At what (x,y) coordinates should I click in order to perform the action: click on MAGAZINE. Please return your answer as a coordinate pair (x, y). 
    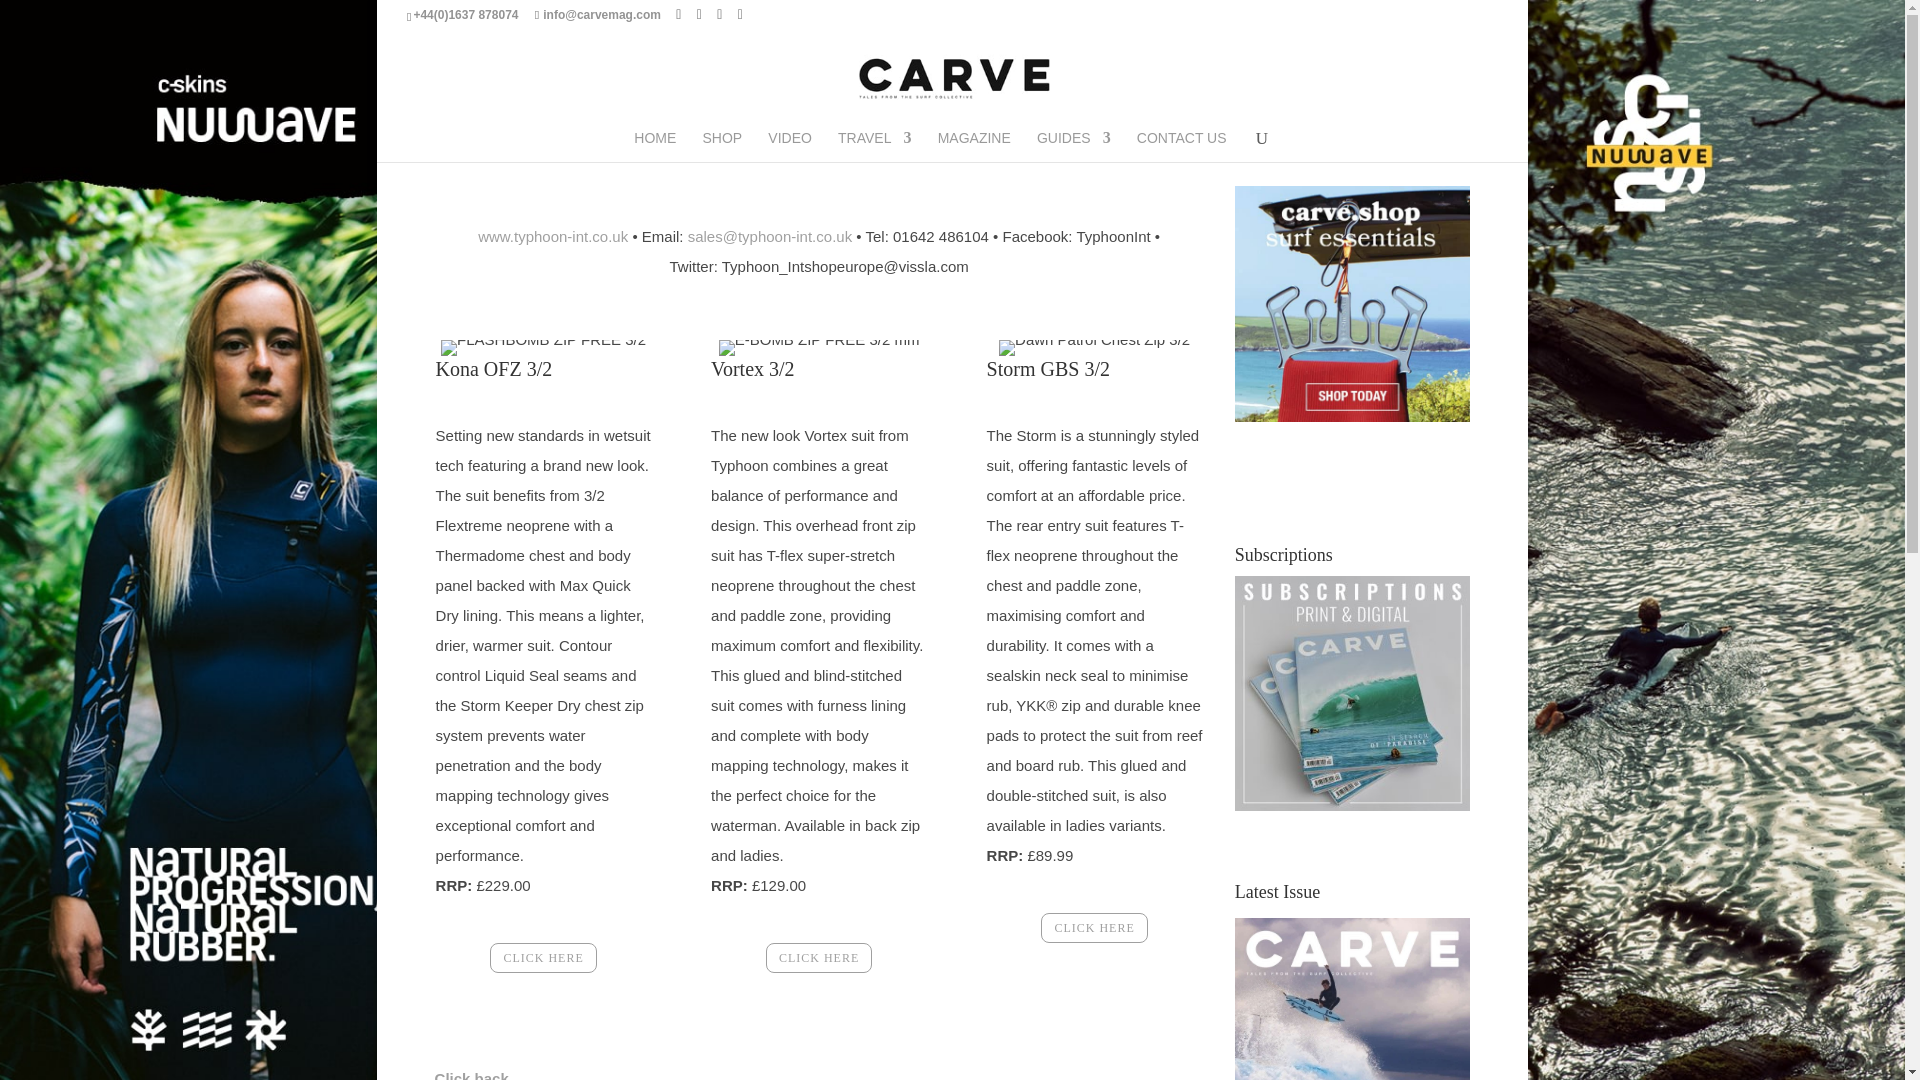
    Looking at the image, I should click on (974, 146).